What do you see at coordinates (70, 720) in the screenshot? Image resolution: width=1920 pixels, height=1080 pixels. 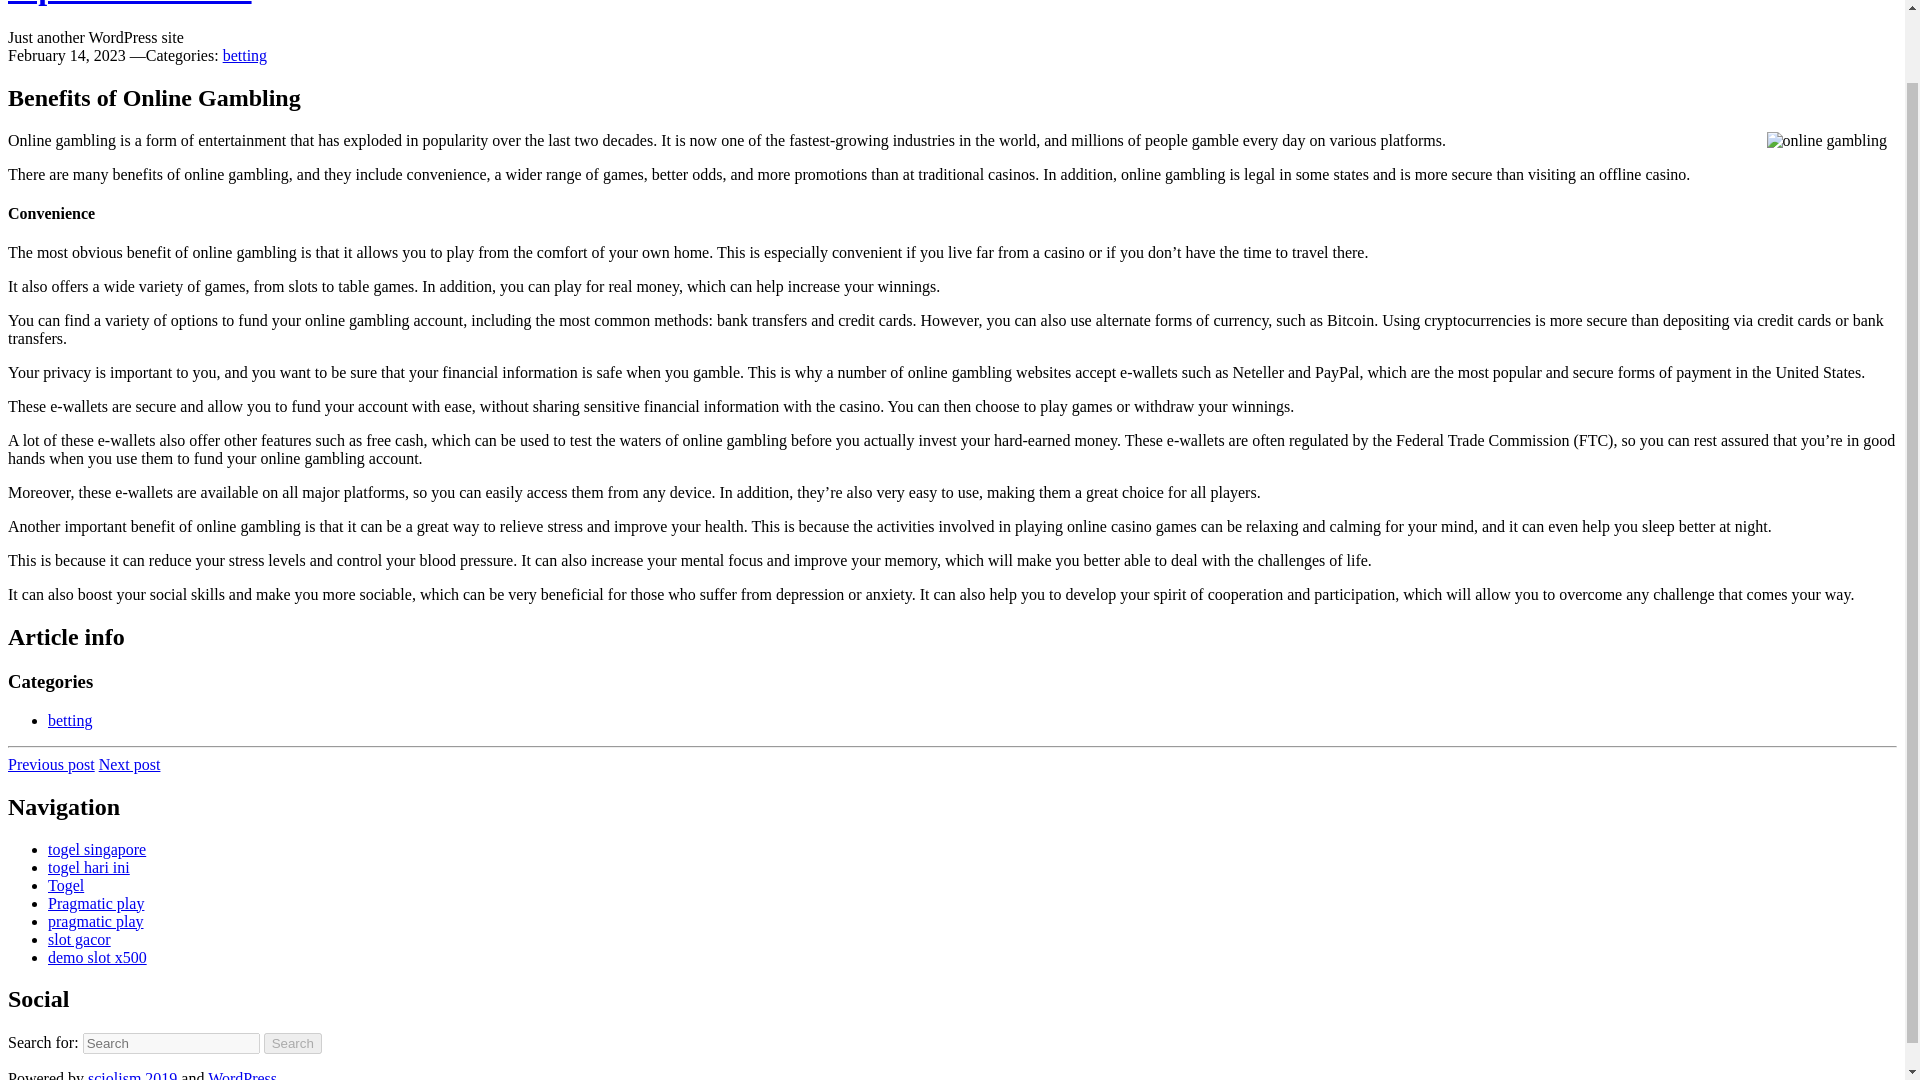 I see `betting` at bounding box center [70, 720].